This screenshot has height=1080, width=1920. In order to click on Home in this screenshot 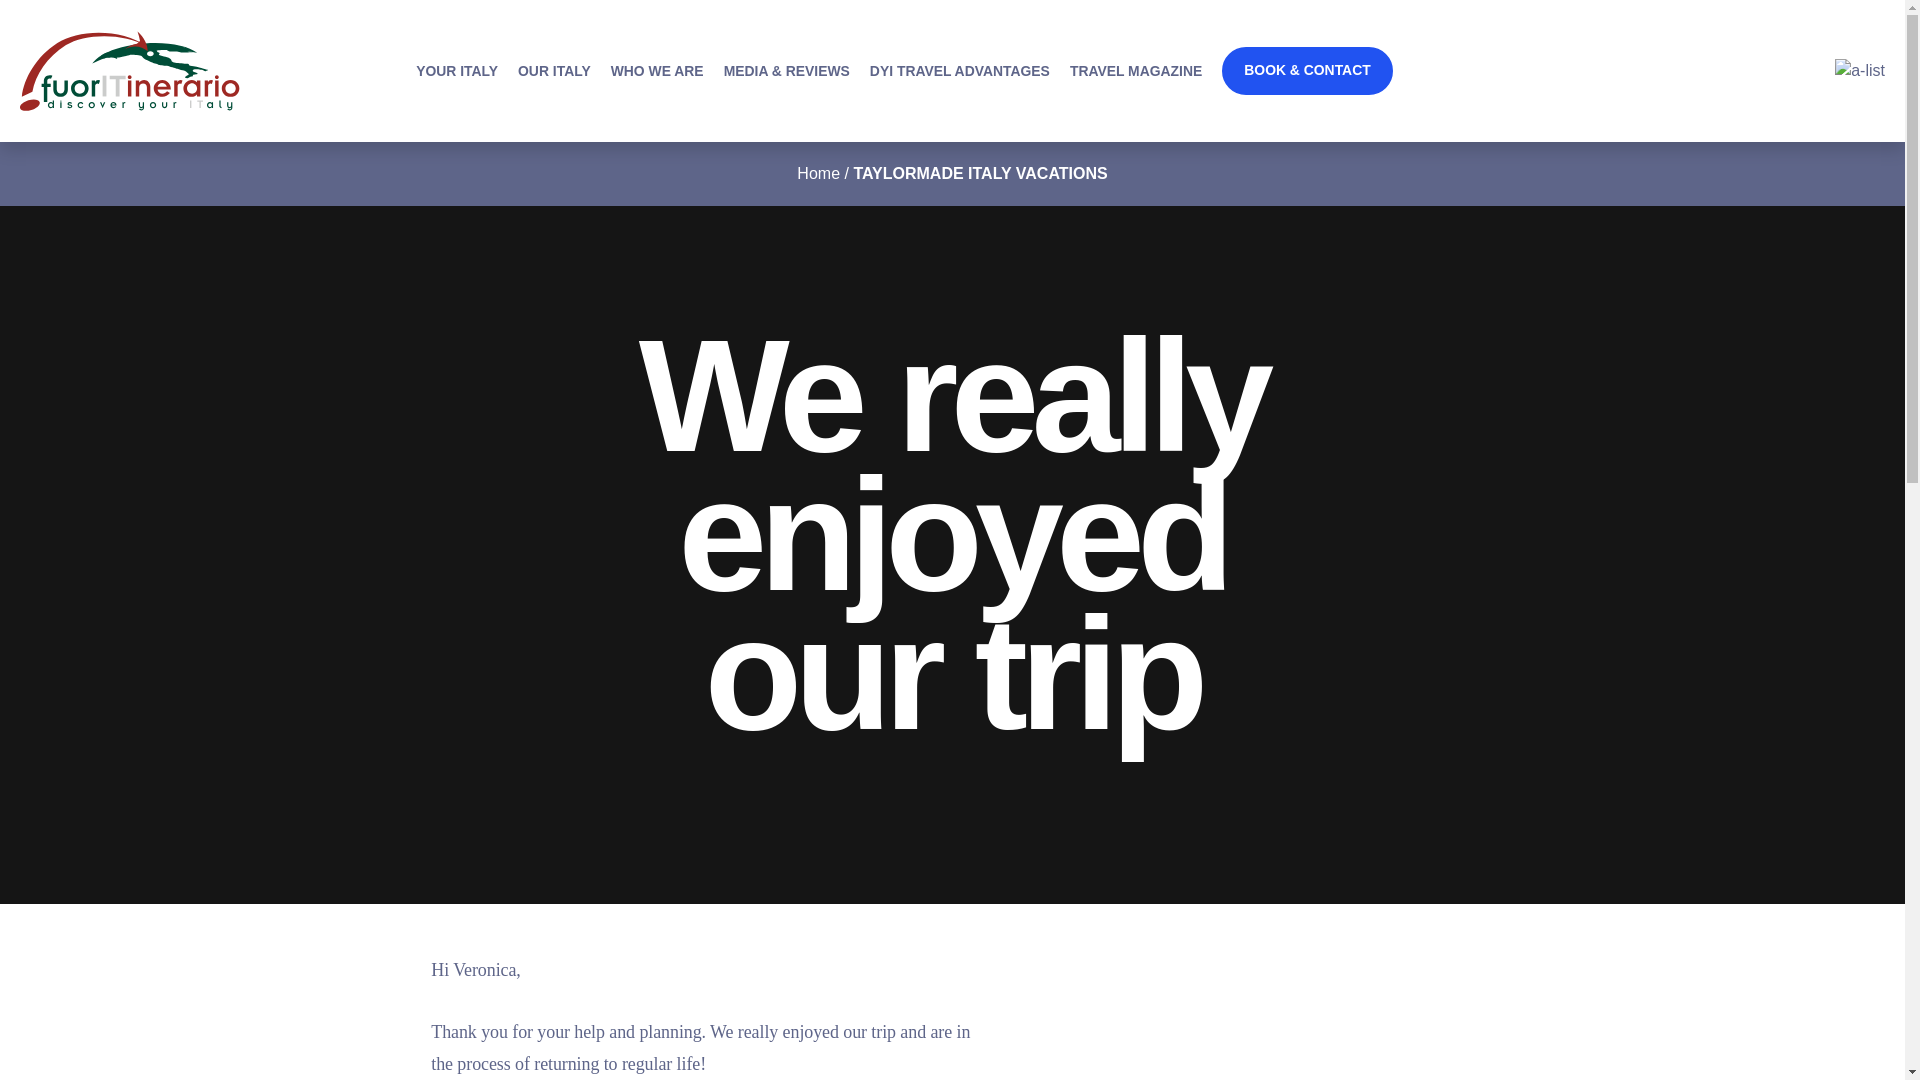, I will do `click(818, 174)`.